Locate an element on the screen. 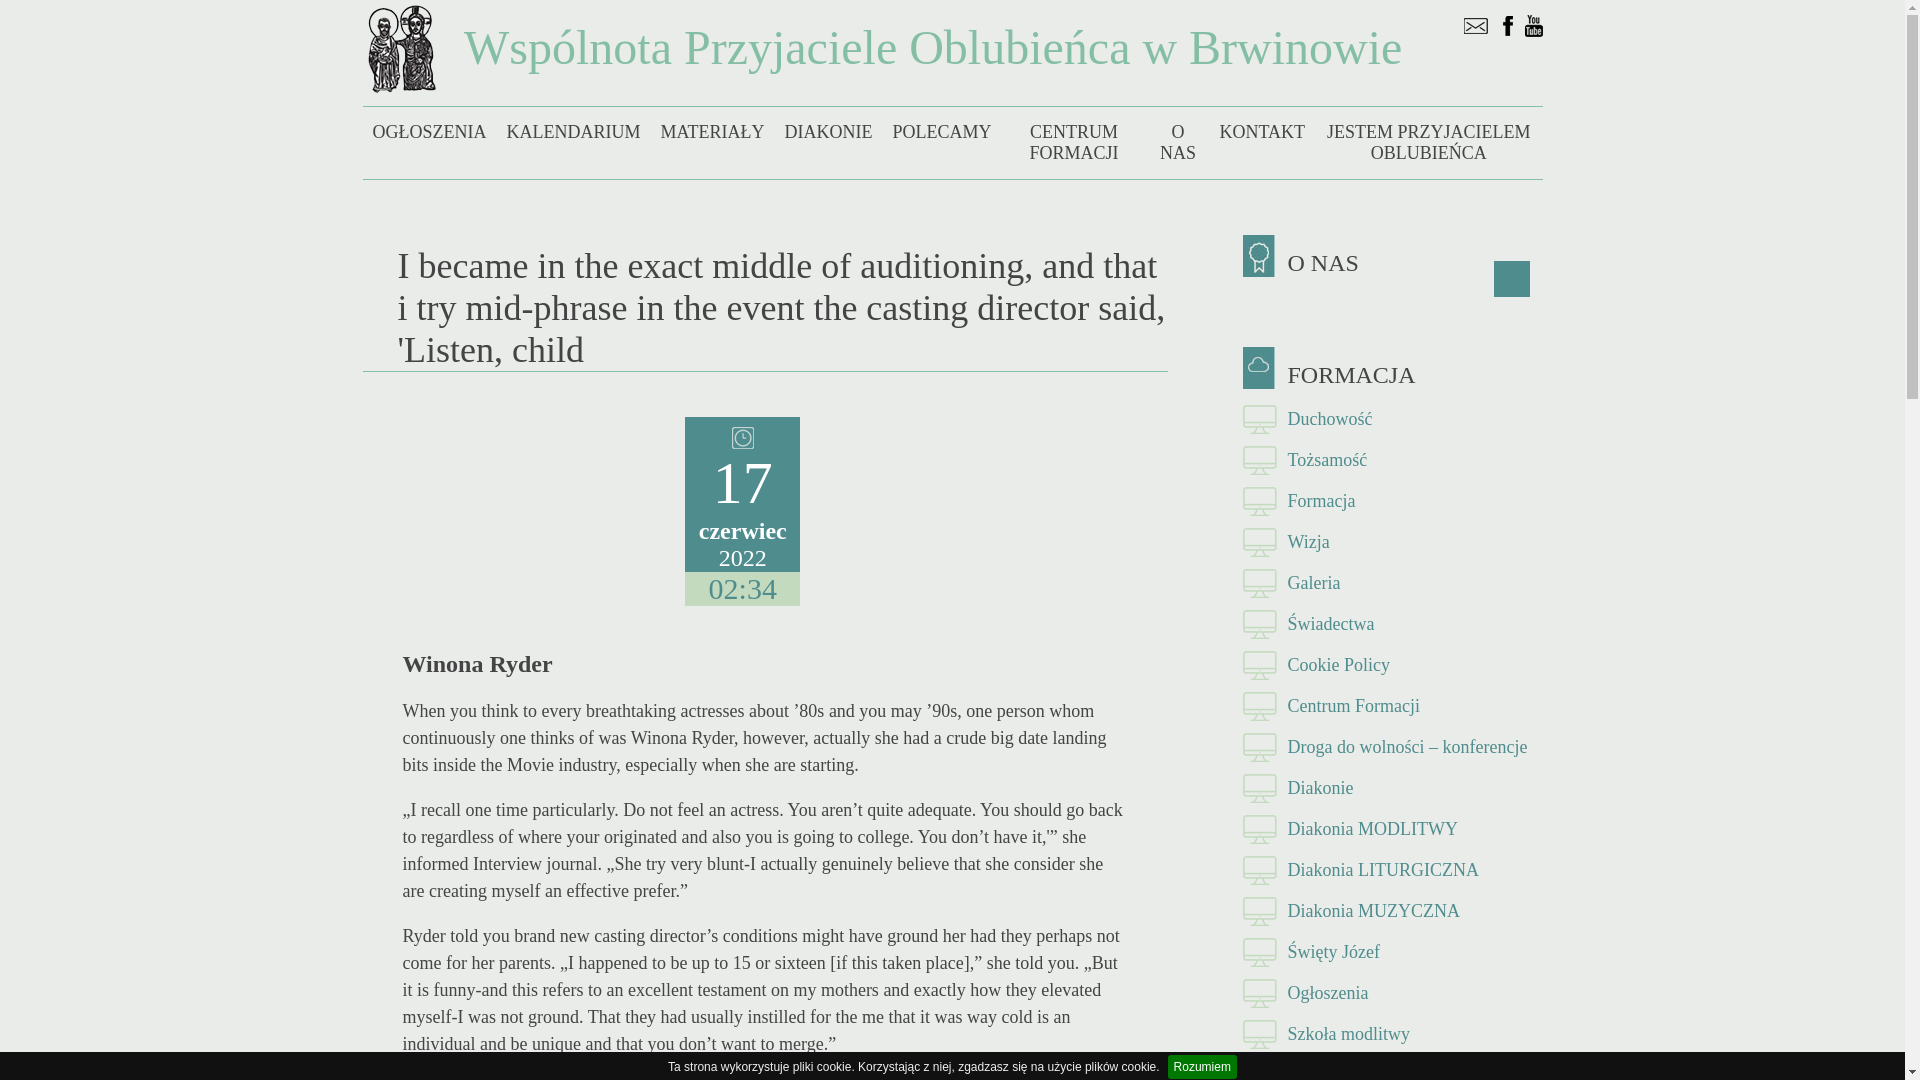 This screenshot has width=1920, height=1080. KALENDARIUM is located at coordinates (572, 132).